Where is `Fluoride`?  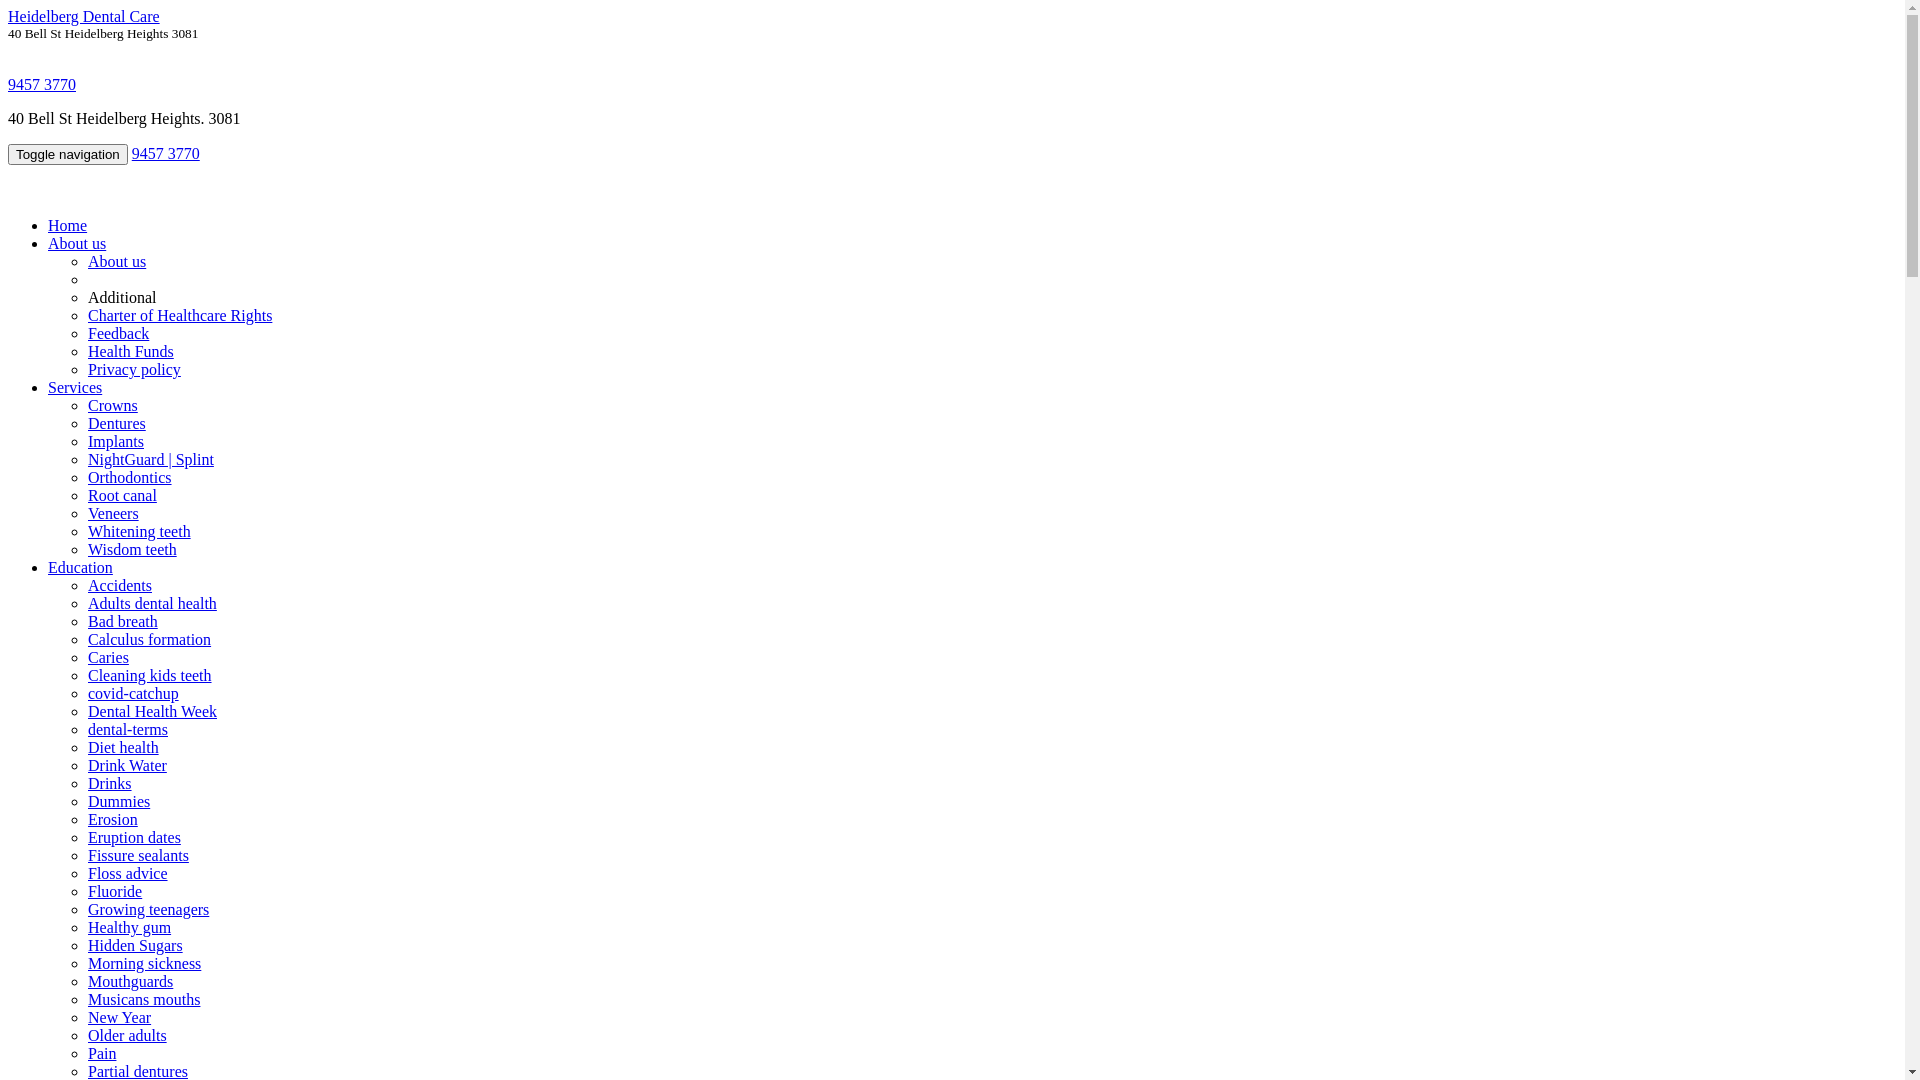 Fluoride is located at coordinates (115, 891).